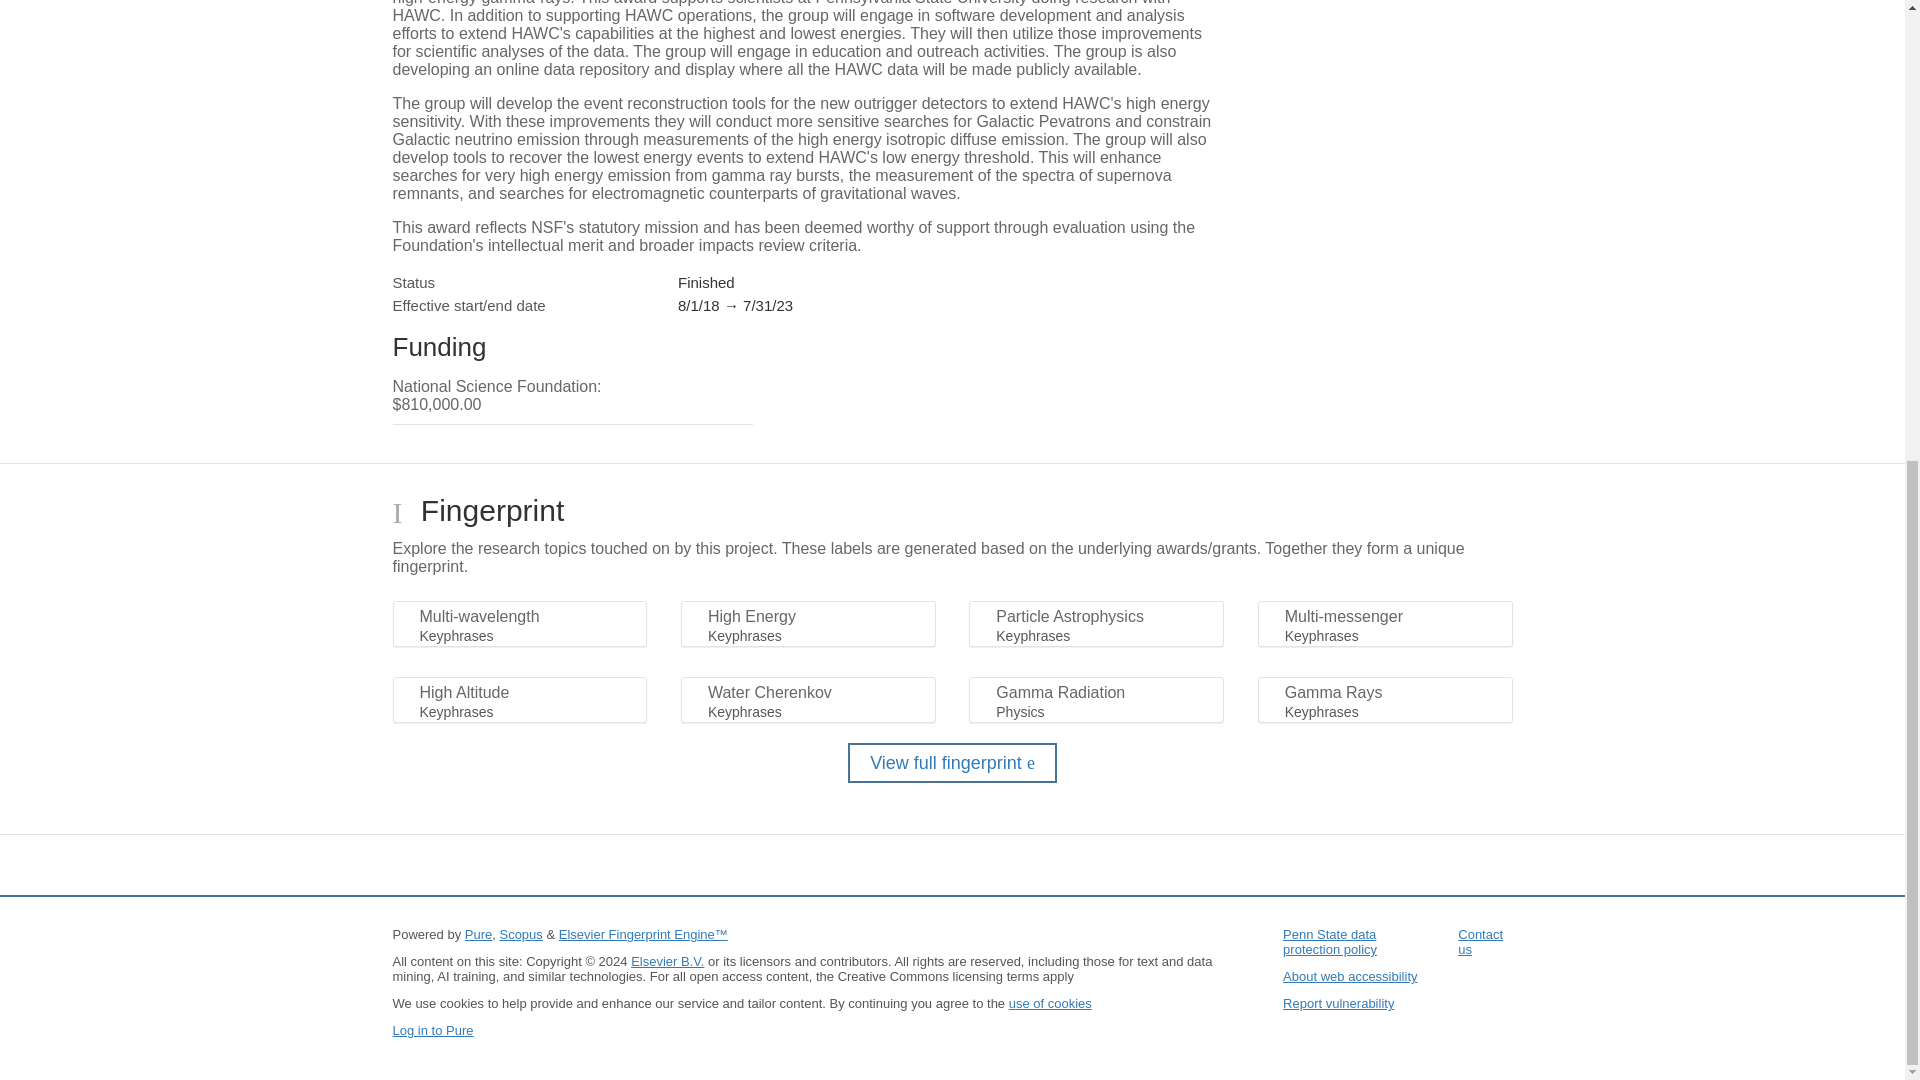 This screenshot has width=1920, height=1080. I want to click on Log in to Pure, so click(432, 1030).